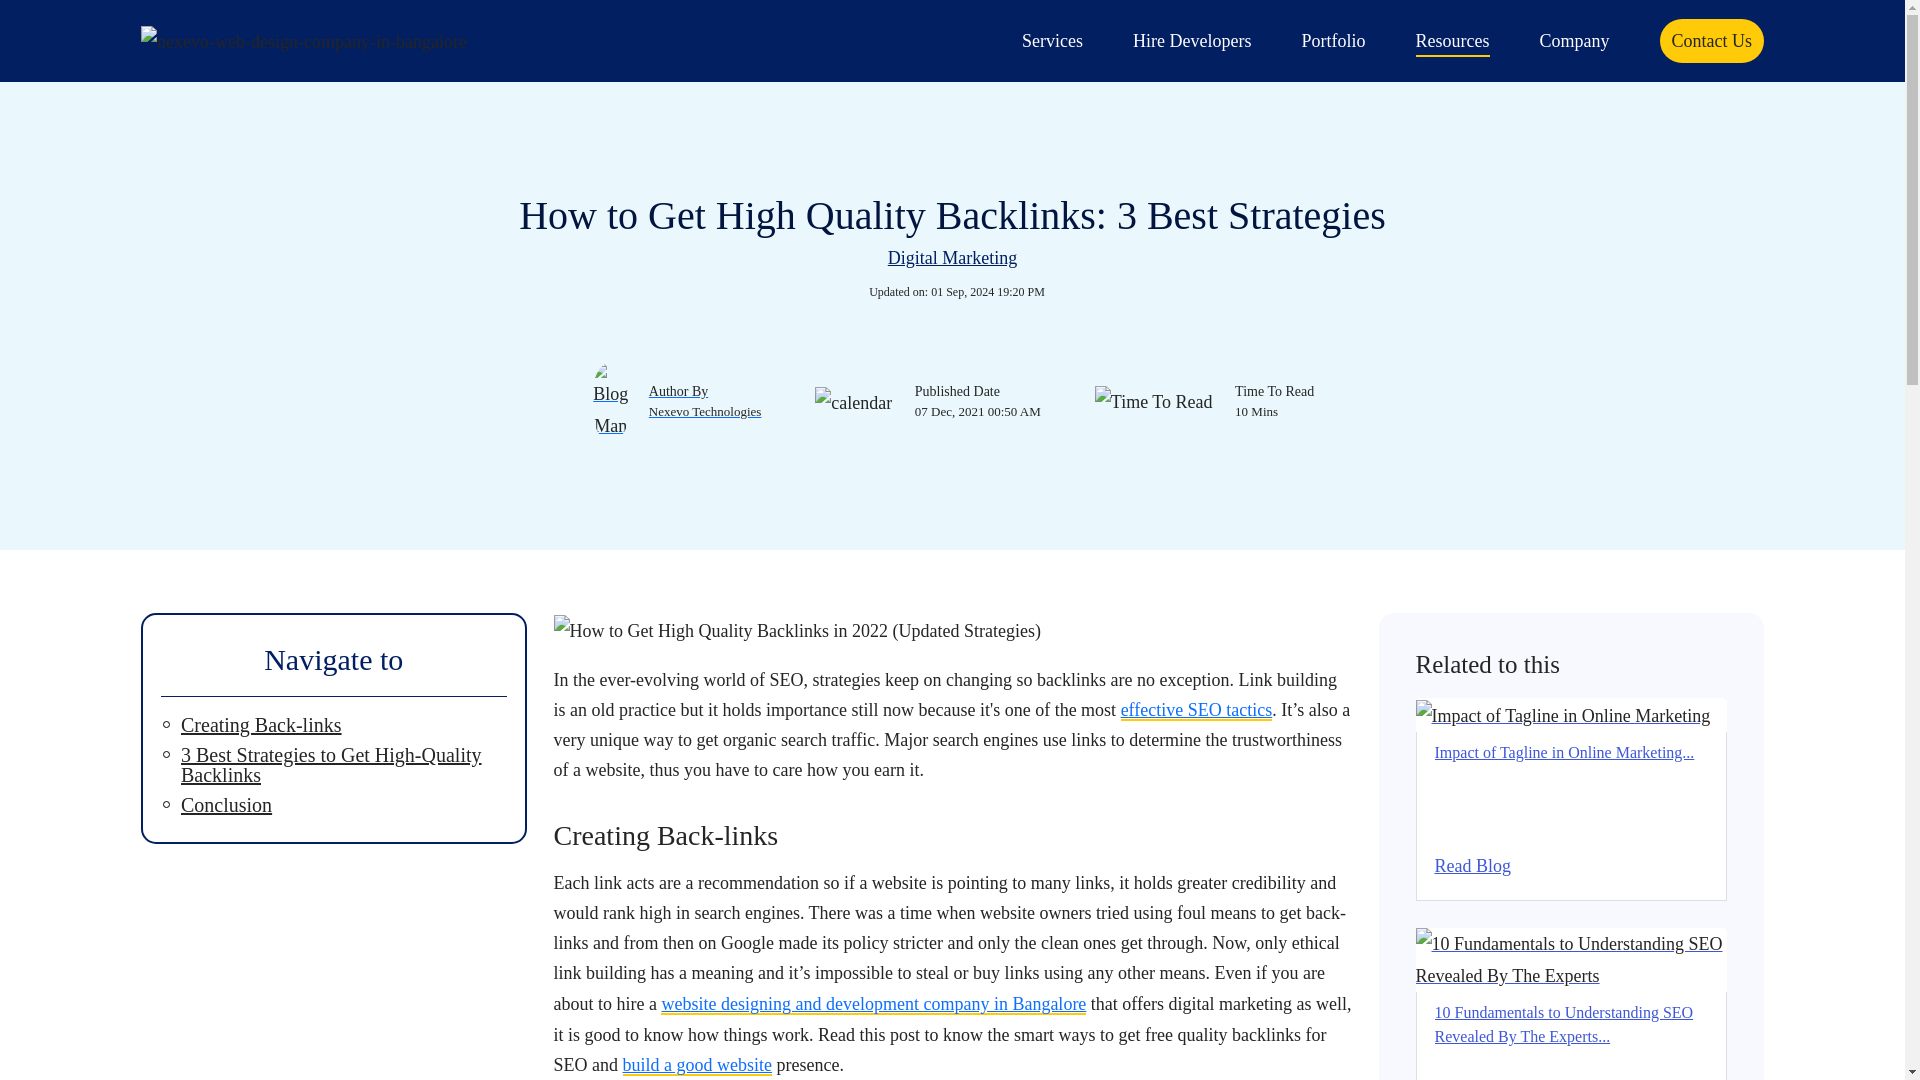 This screenshot has height=1080, width=1920. I want to click on Portfolio, so click(1333, 40).